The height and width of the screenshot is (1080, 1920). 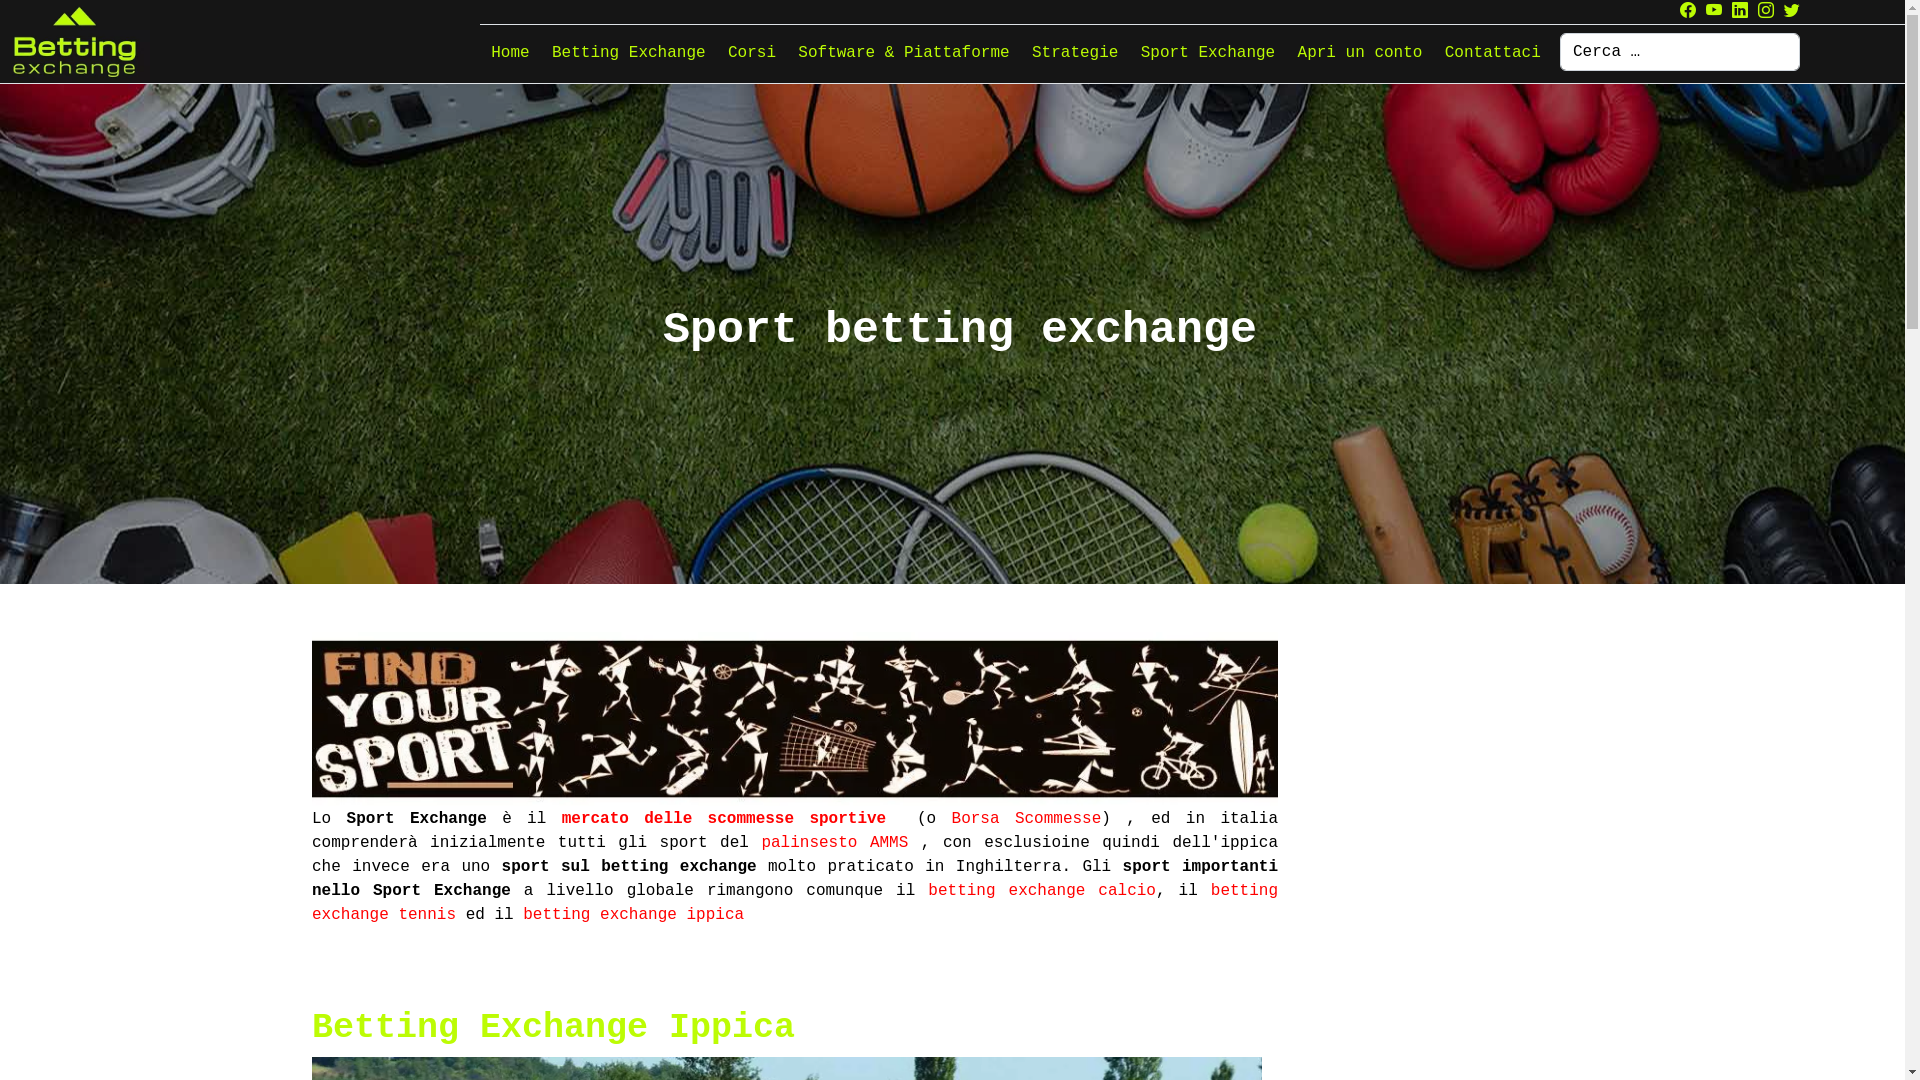 What do you see at coordinates (1792, 12) in the screenshot?
I see `Twitter` at bounding box center [1792, 12].